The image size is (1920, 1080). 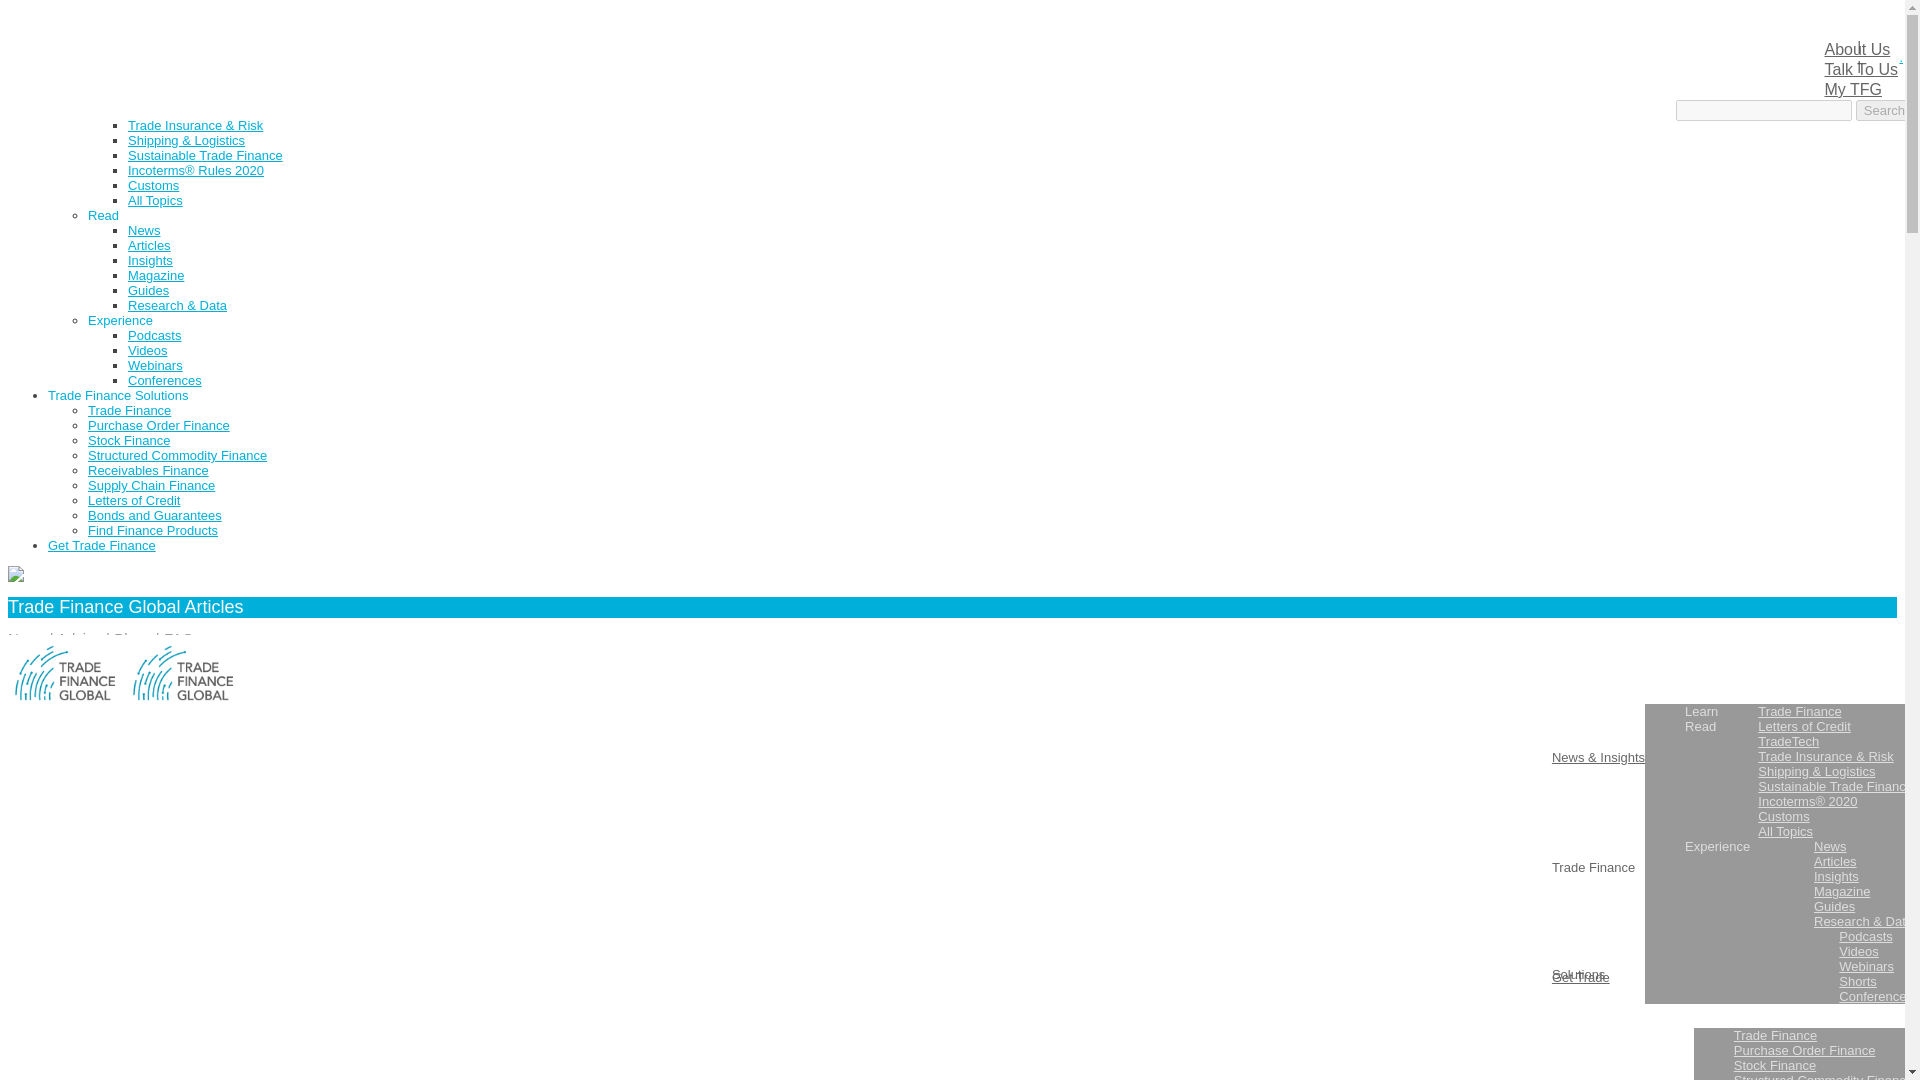 What do you see at coordinates (65, 20) in the screenshot?
I see `Home` at bounding box center [65, 20].